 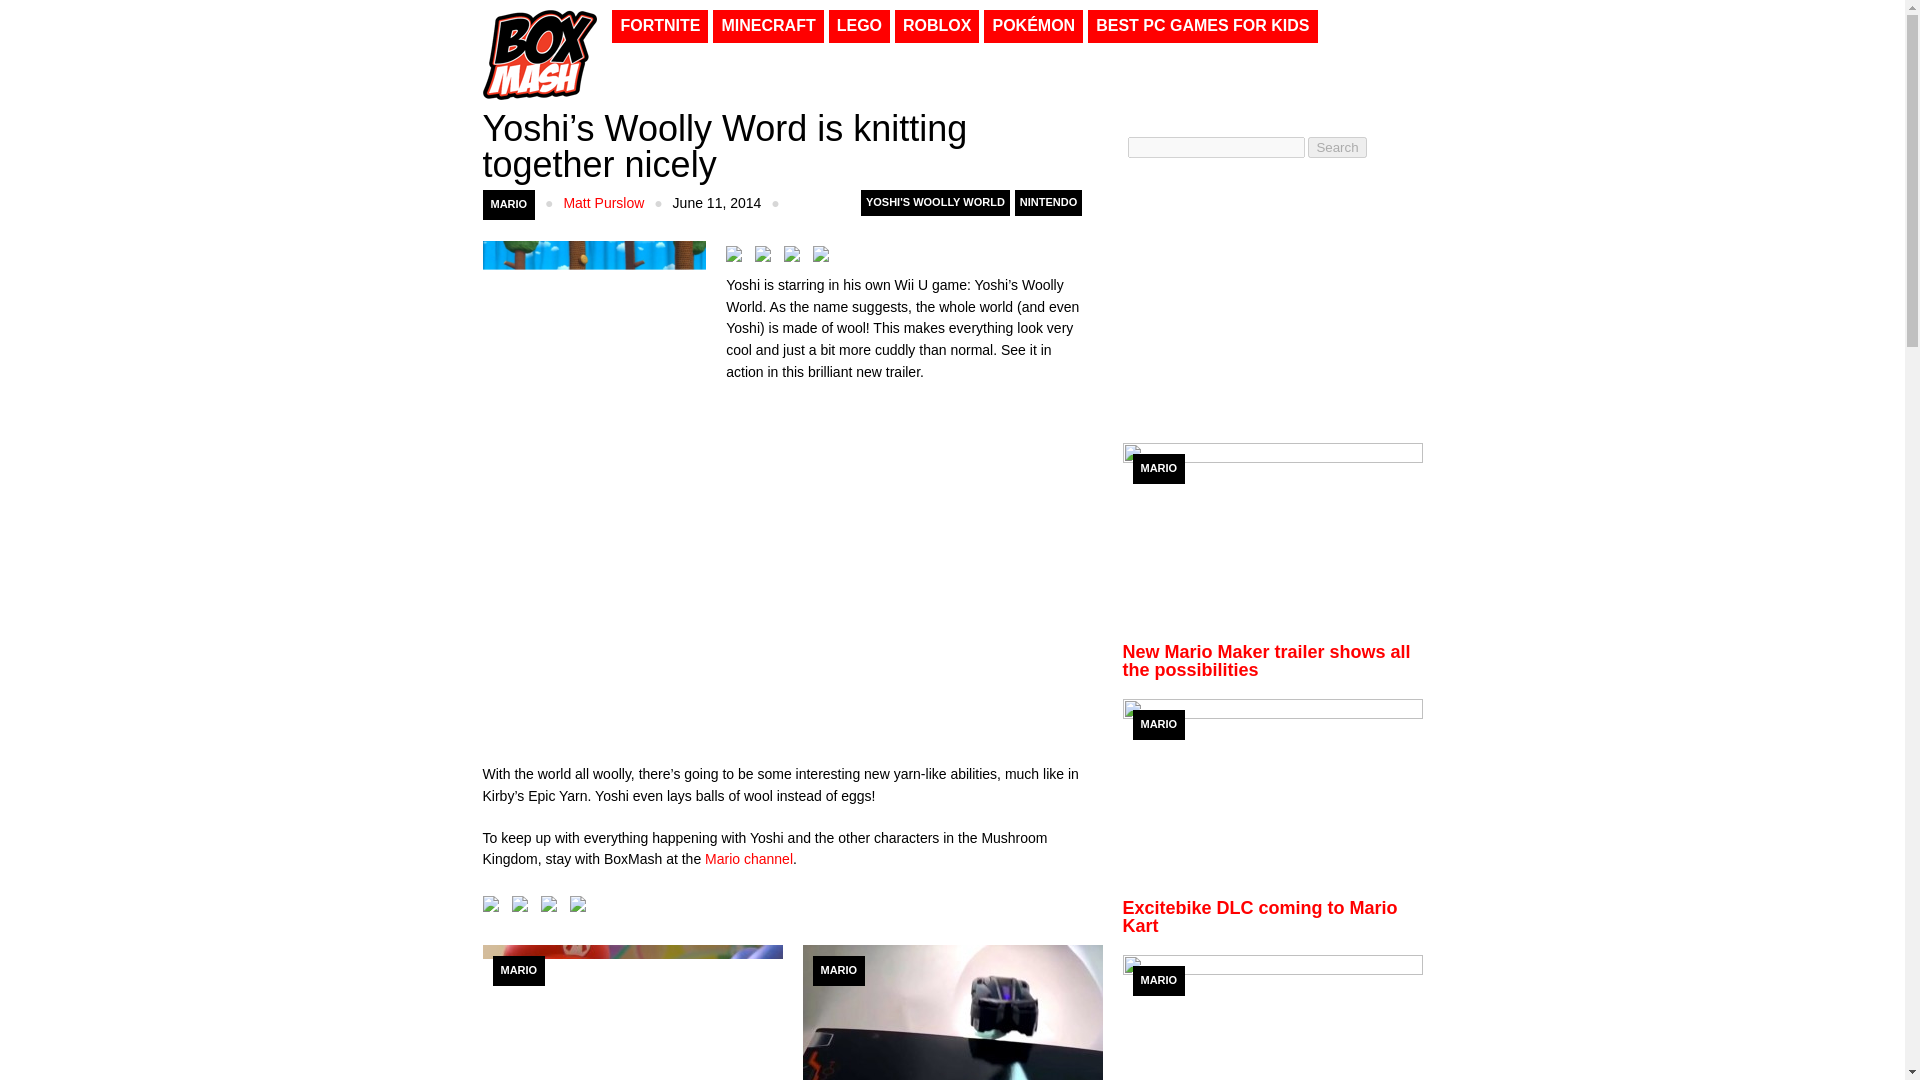 What do you see at coordinates (1202, 26) in the screenshot?
I see `menu-item-7426` at bounding box center [1202, 26].